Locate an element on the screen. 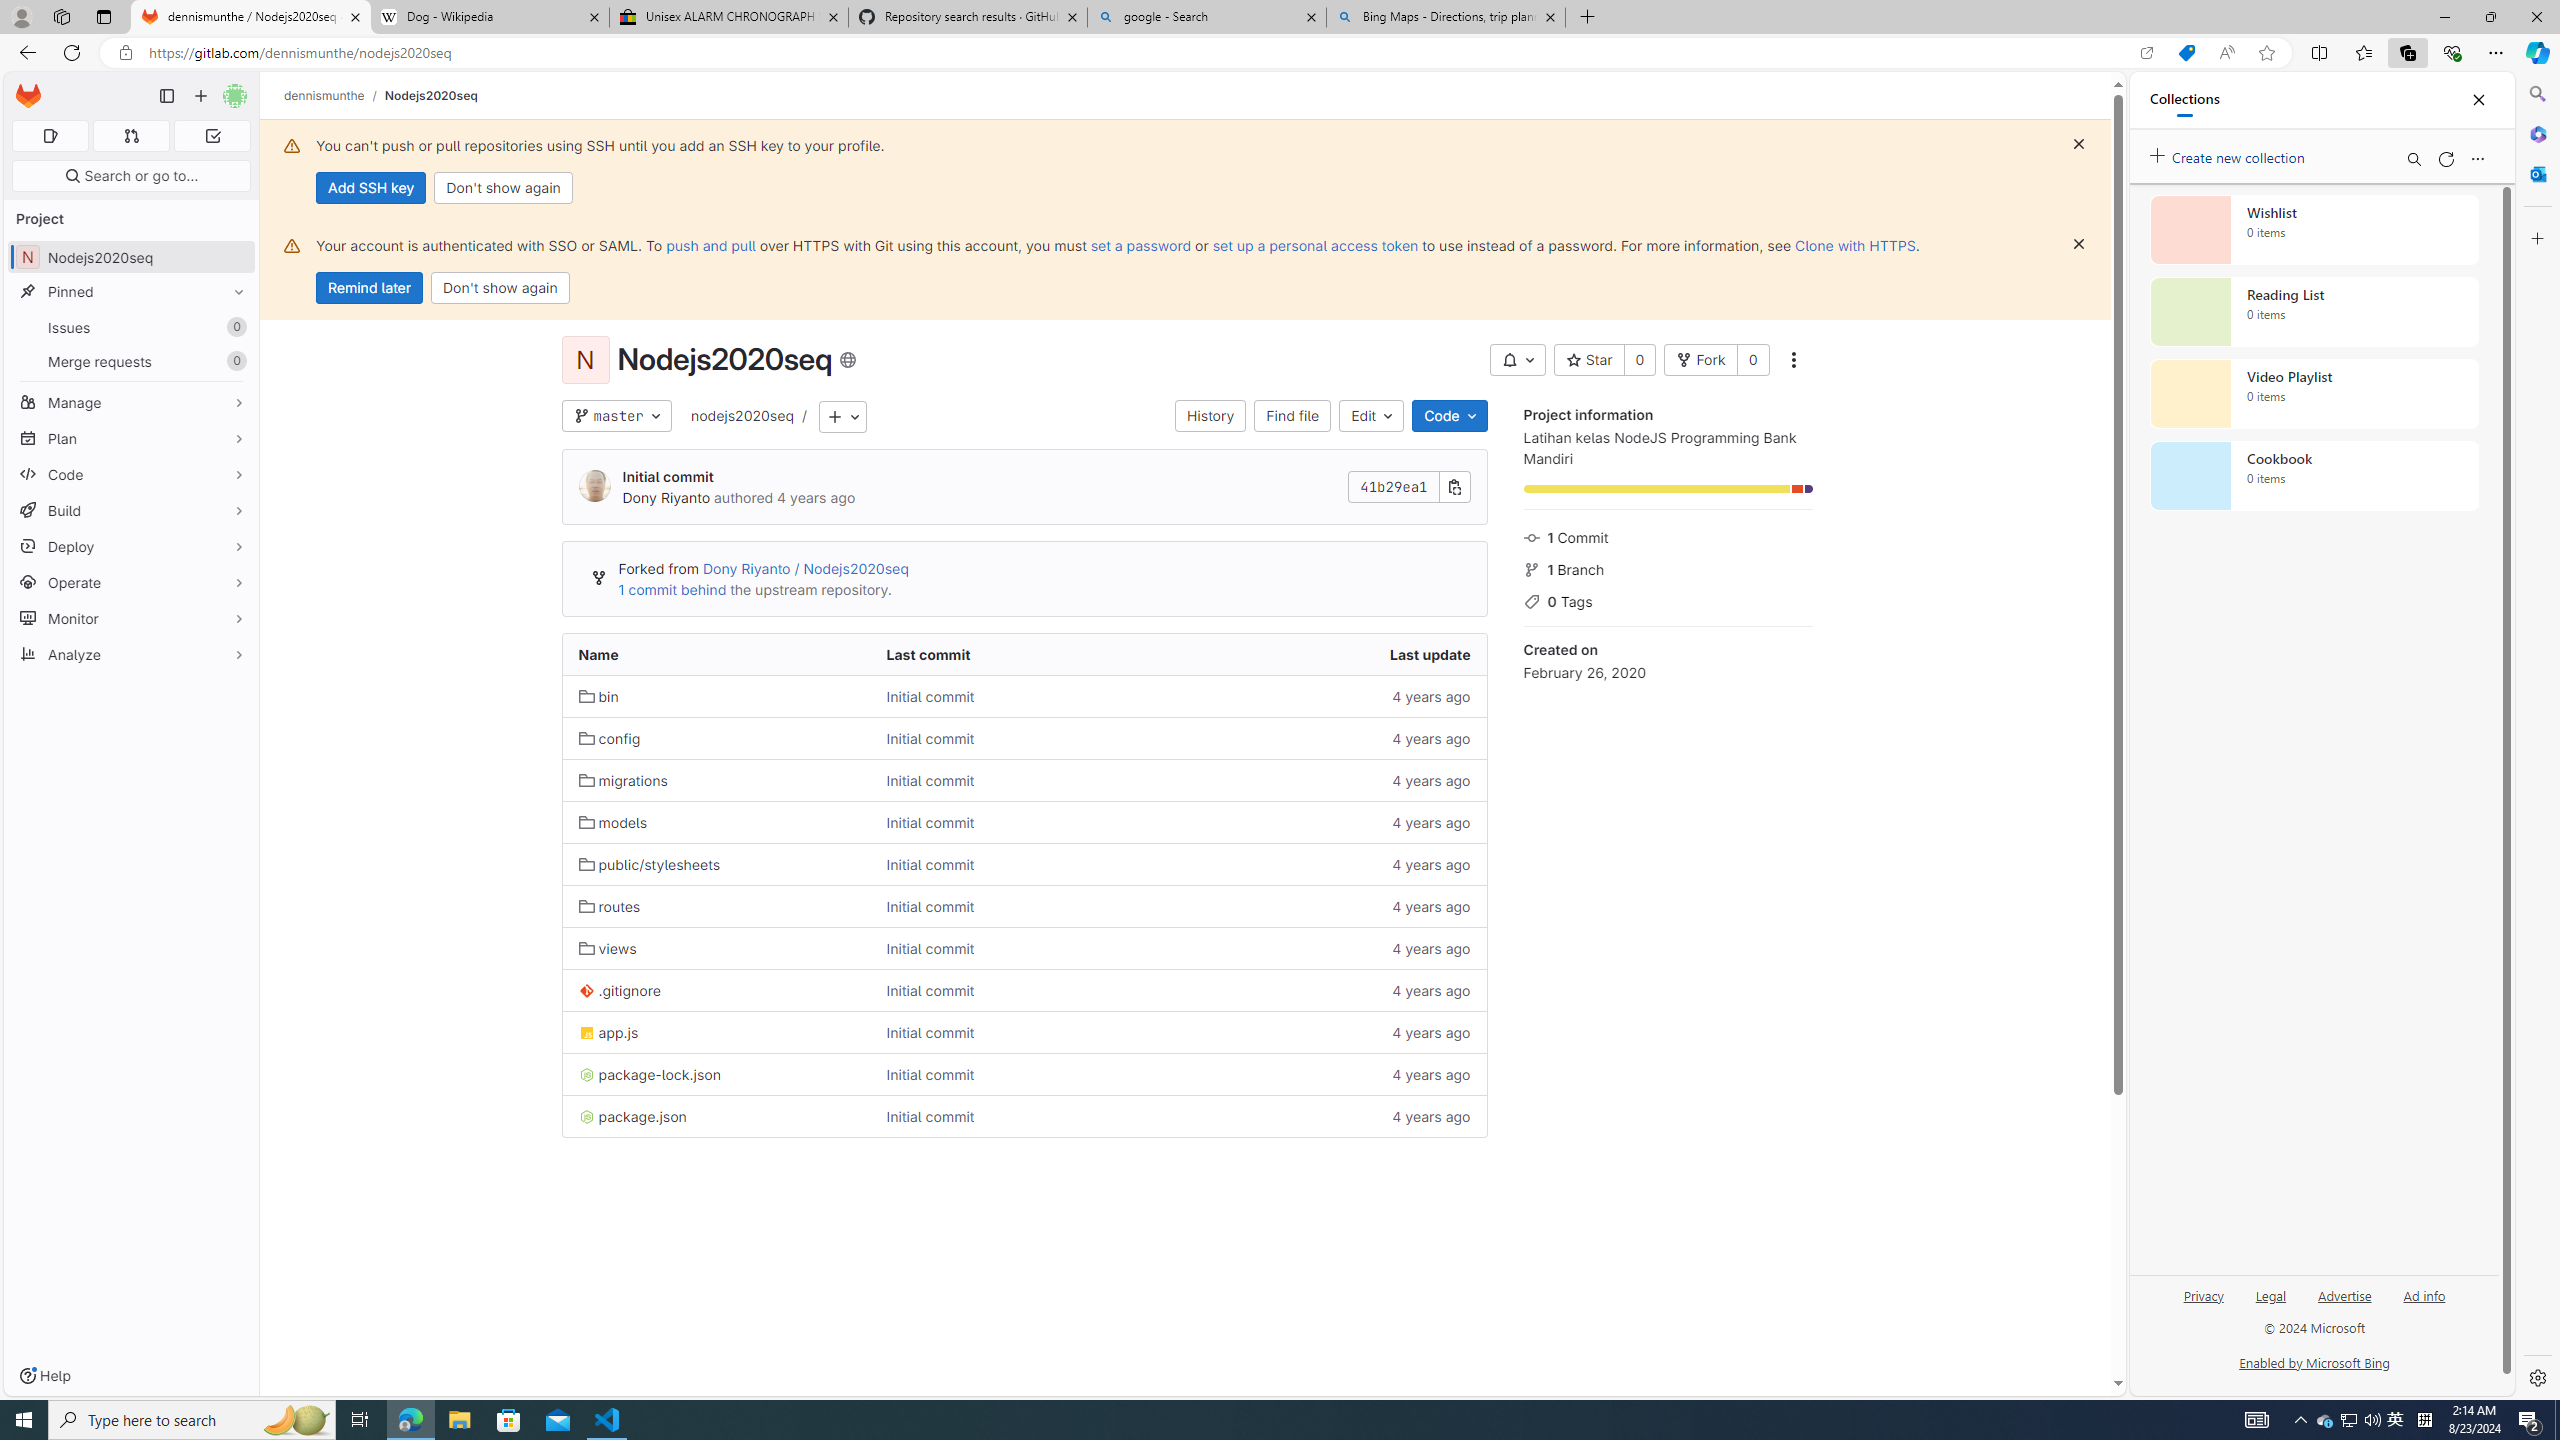  Reading List collection, 0 items is located at coordinates (2314, 312).